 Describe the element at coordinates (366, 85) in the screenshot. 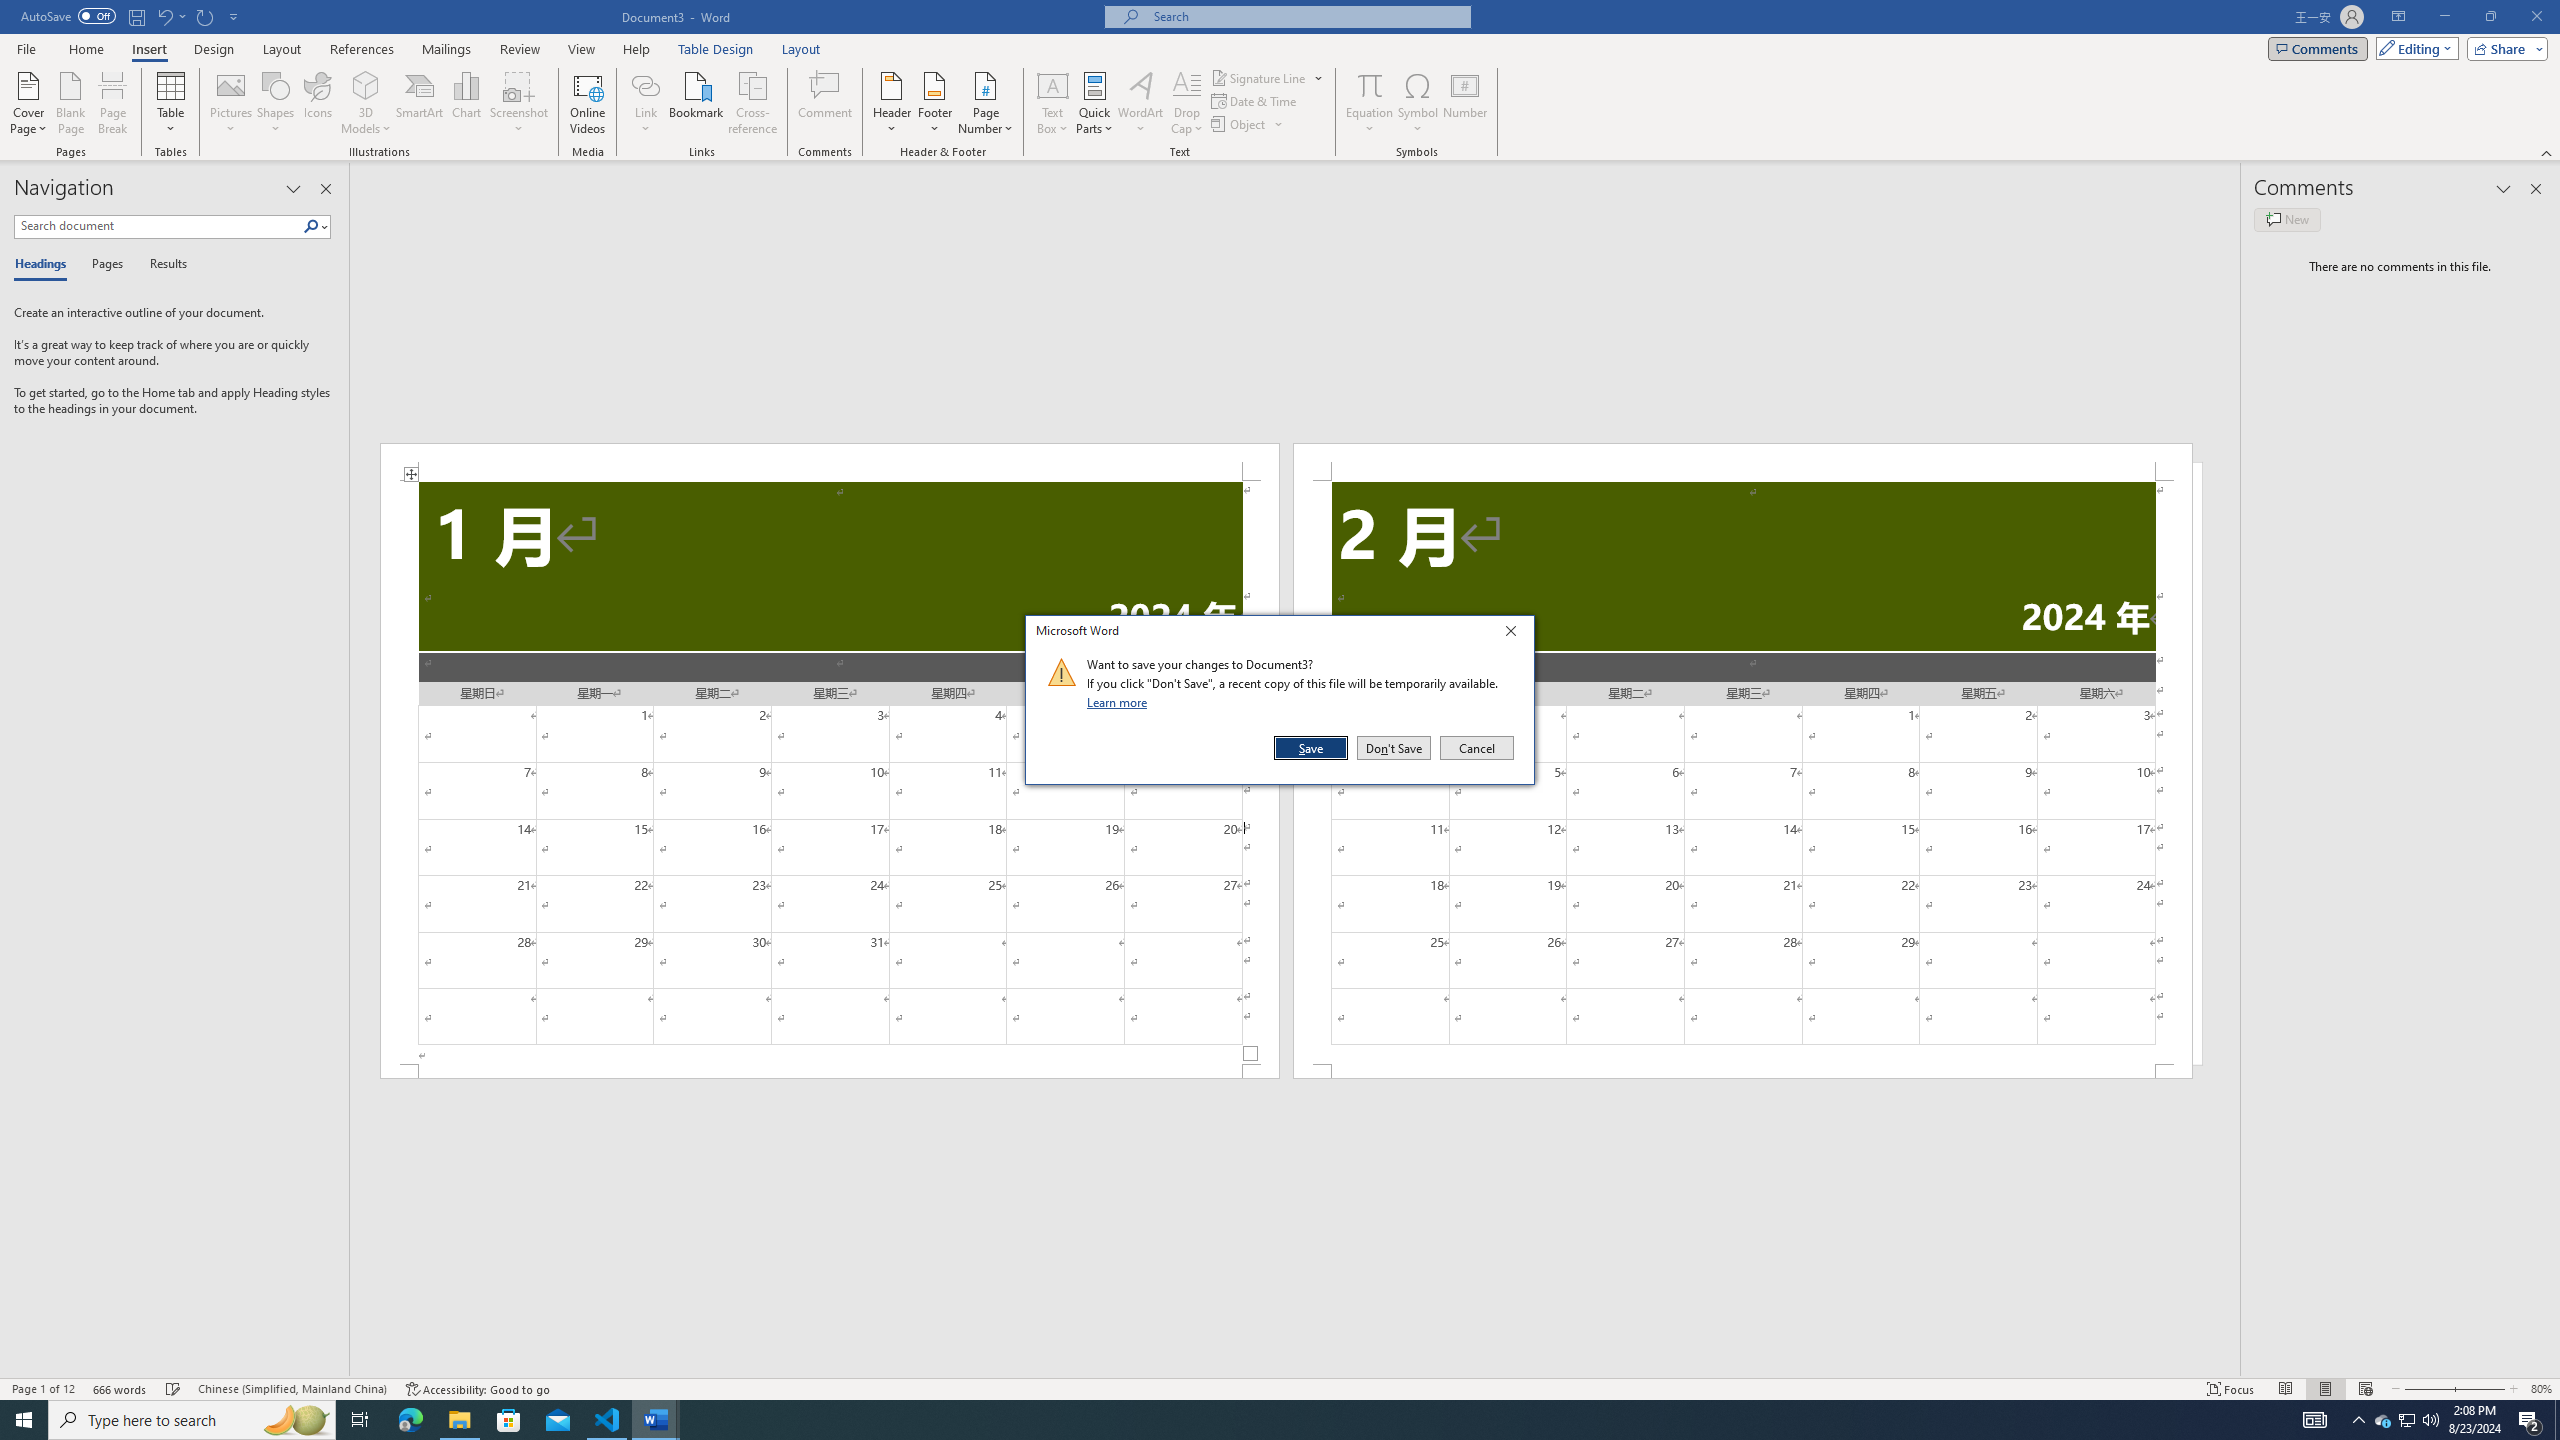

I see `Link` at that location.